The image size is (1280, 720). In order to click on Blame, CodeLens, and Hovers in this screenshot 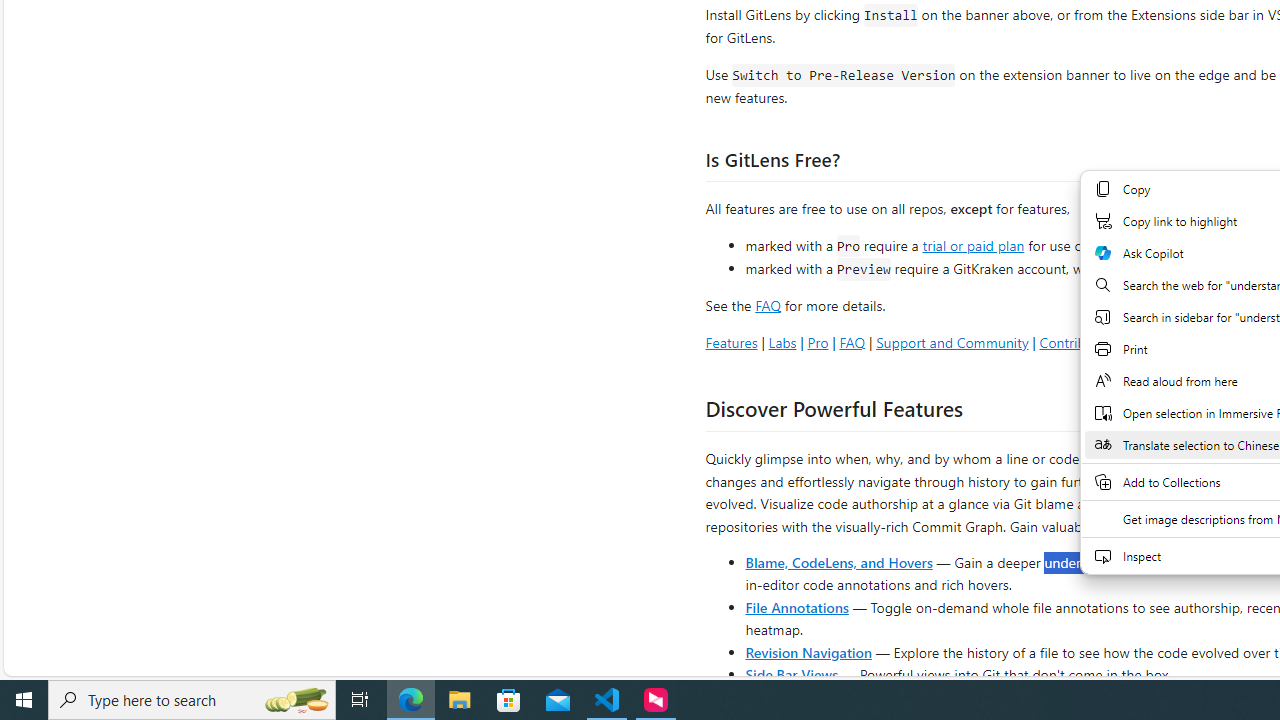, I will do `click(838, 562)`.